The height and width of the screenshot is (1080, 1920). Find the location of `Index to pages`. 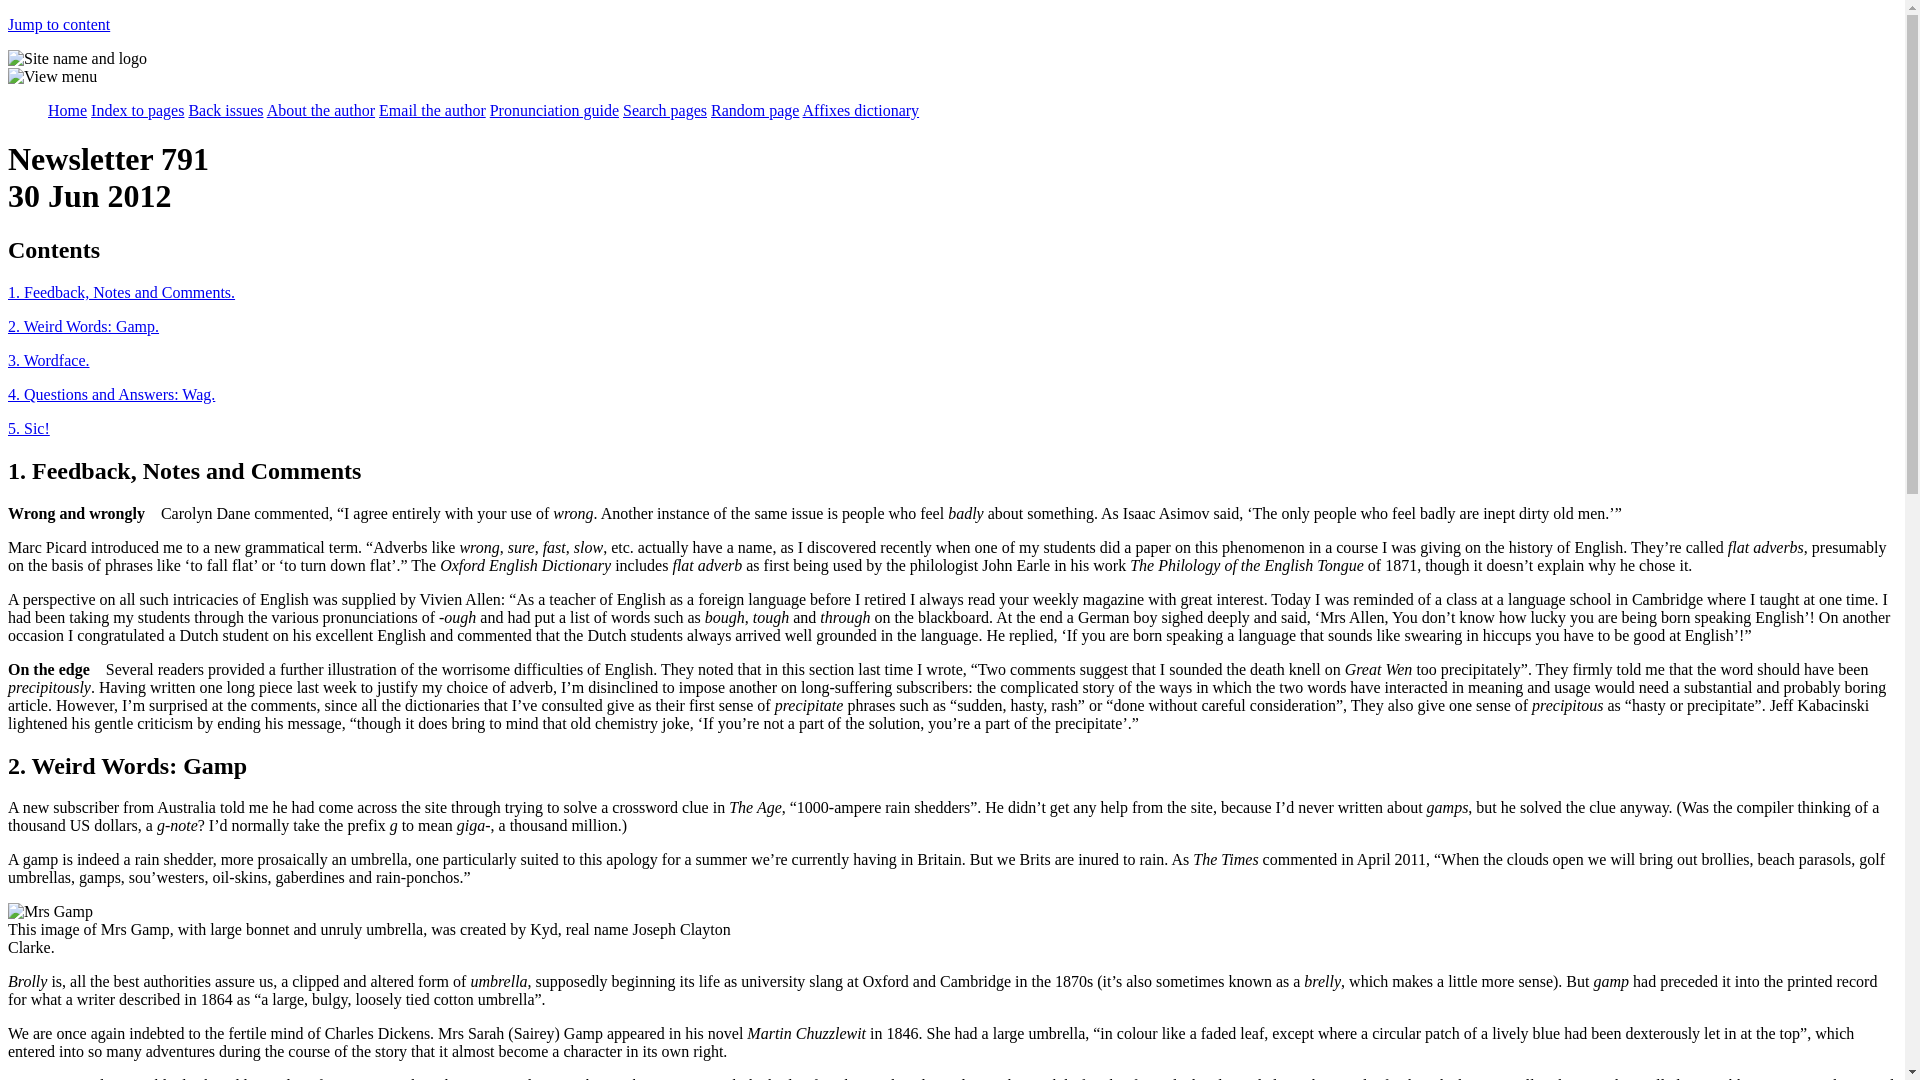

Index to pages is located at coordinates (137, 110).